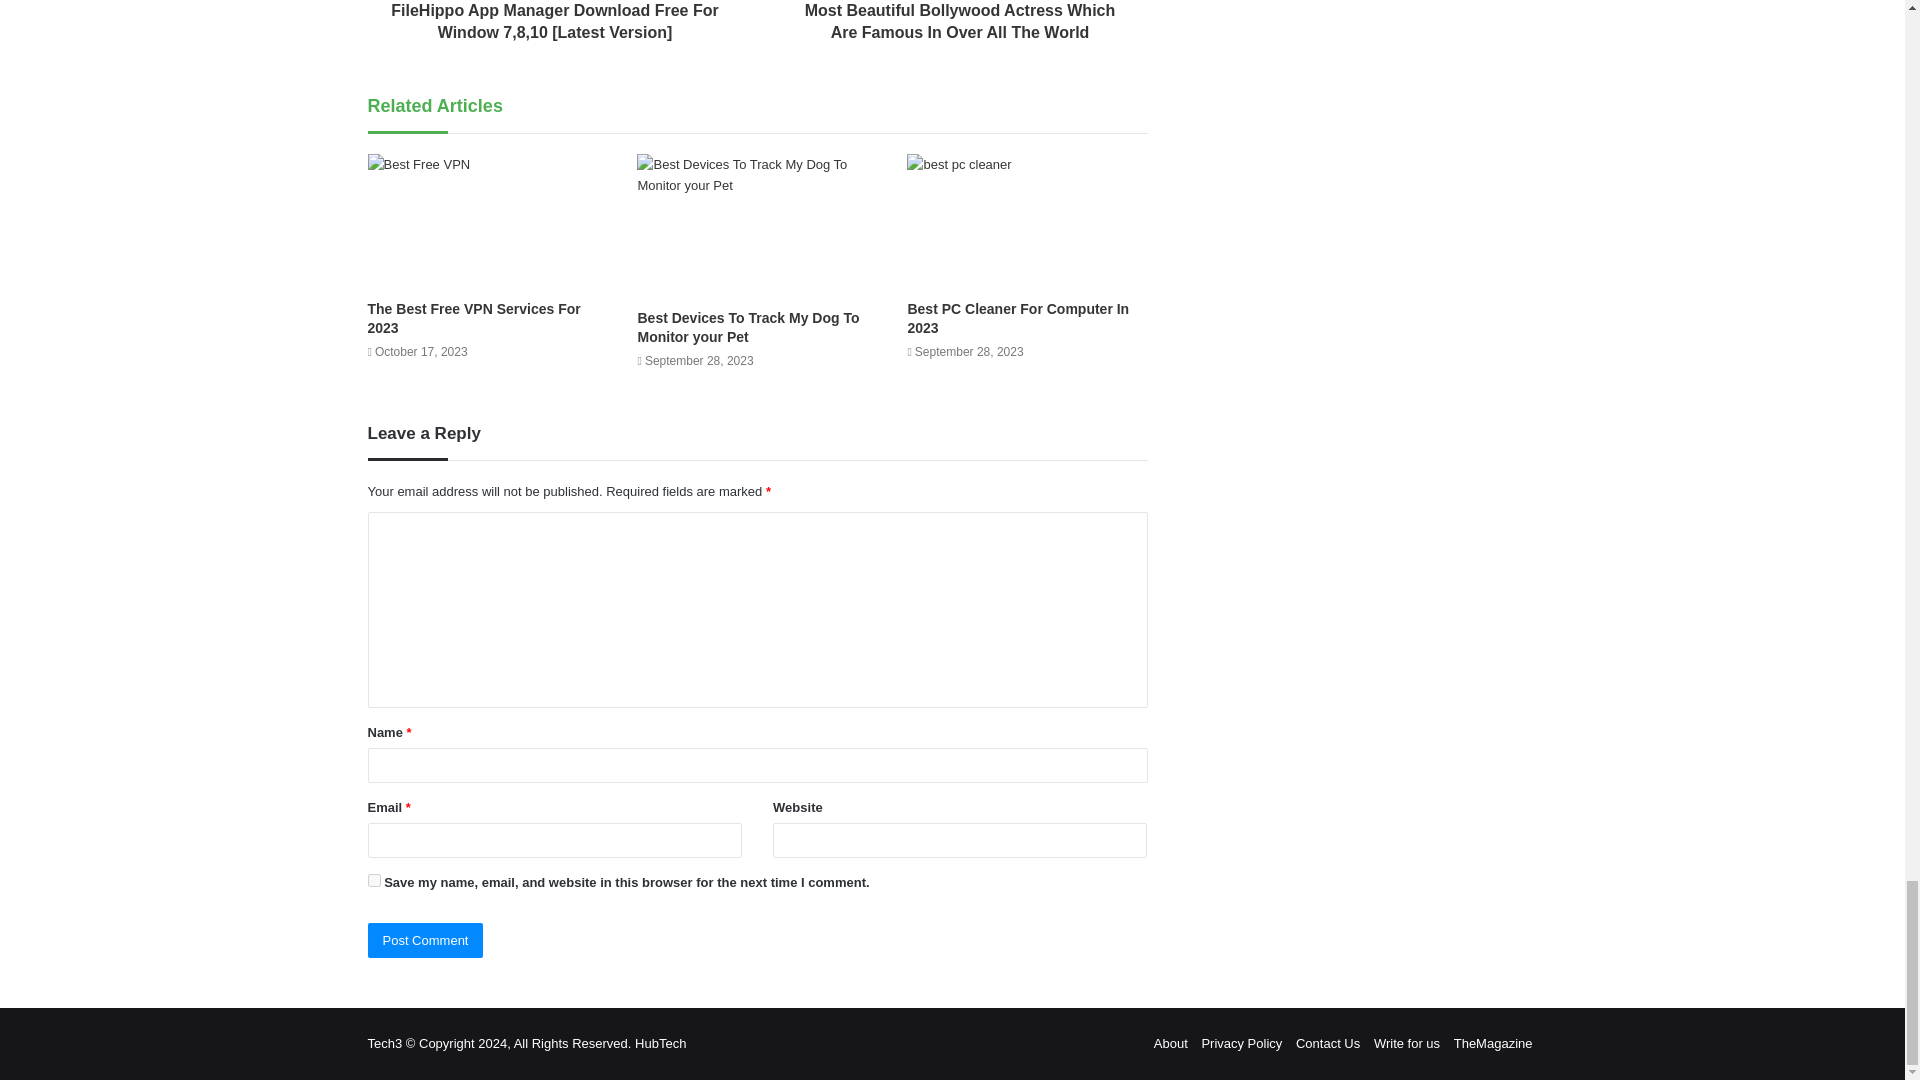  Describe the element at coordinates (426, 940) in the screenshot. I see `Post Comment` at that location.